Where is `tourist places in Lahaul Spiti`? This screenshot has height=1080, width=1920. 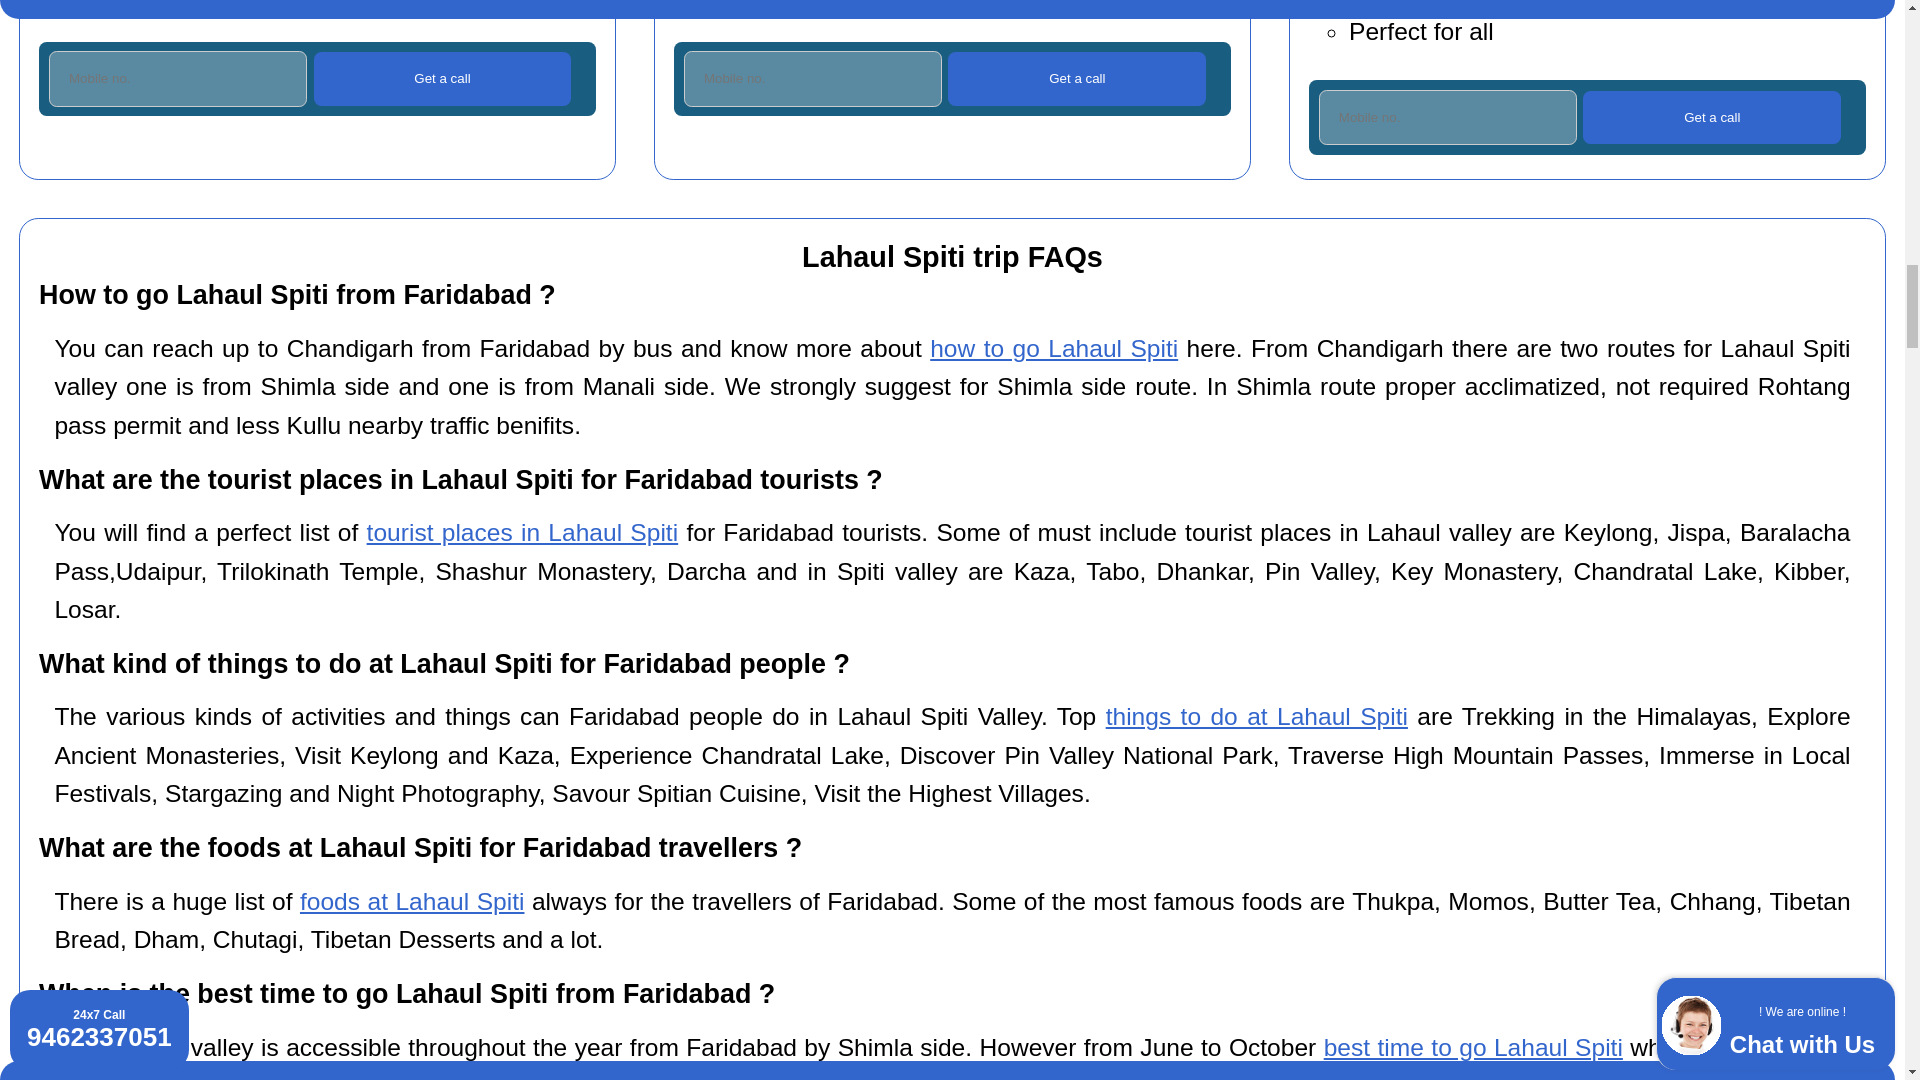
tourist places in Lahaul Spiti is located at coordinates (522, 532).